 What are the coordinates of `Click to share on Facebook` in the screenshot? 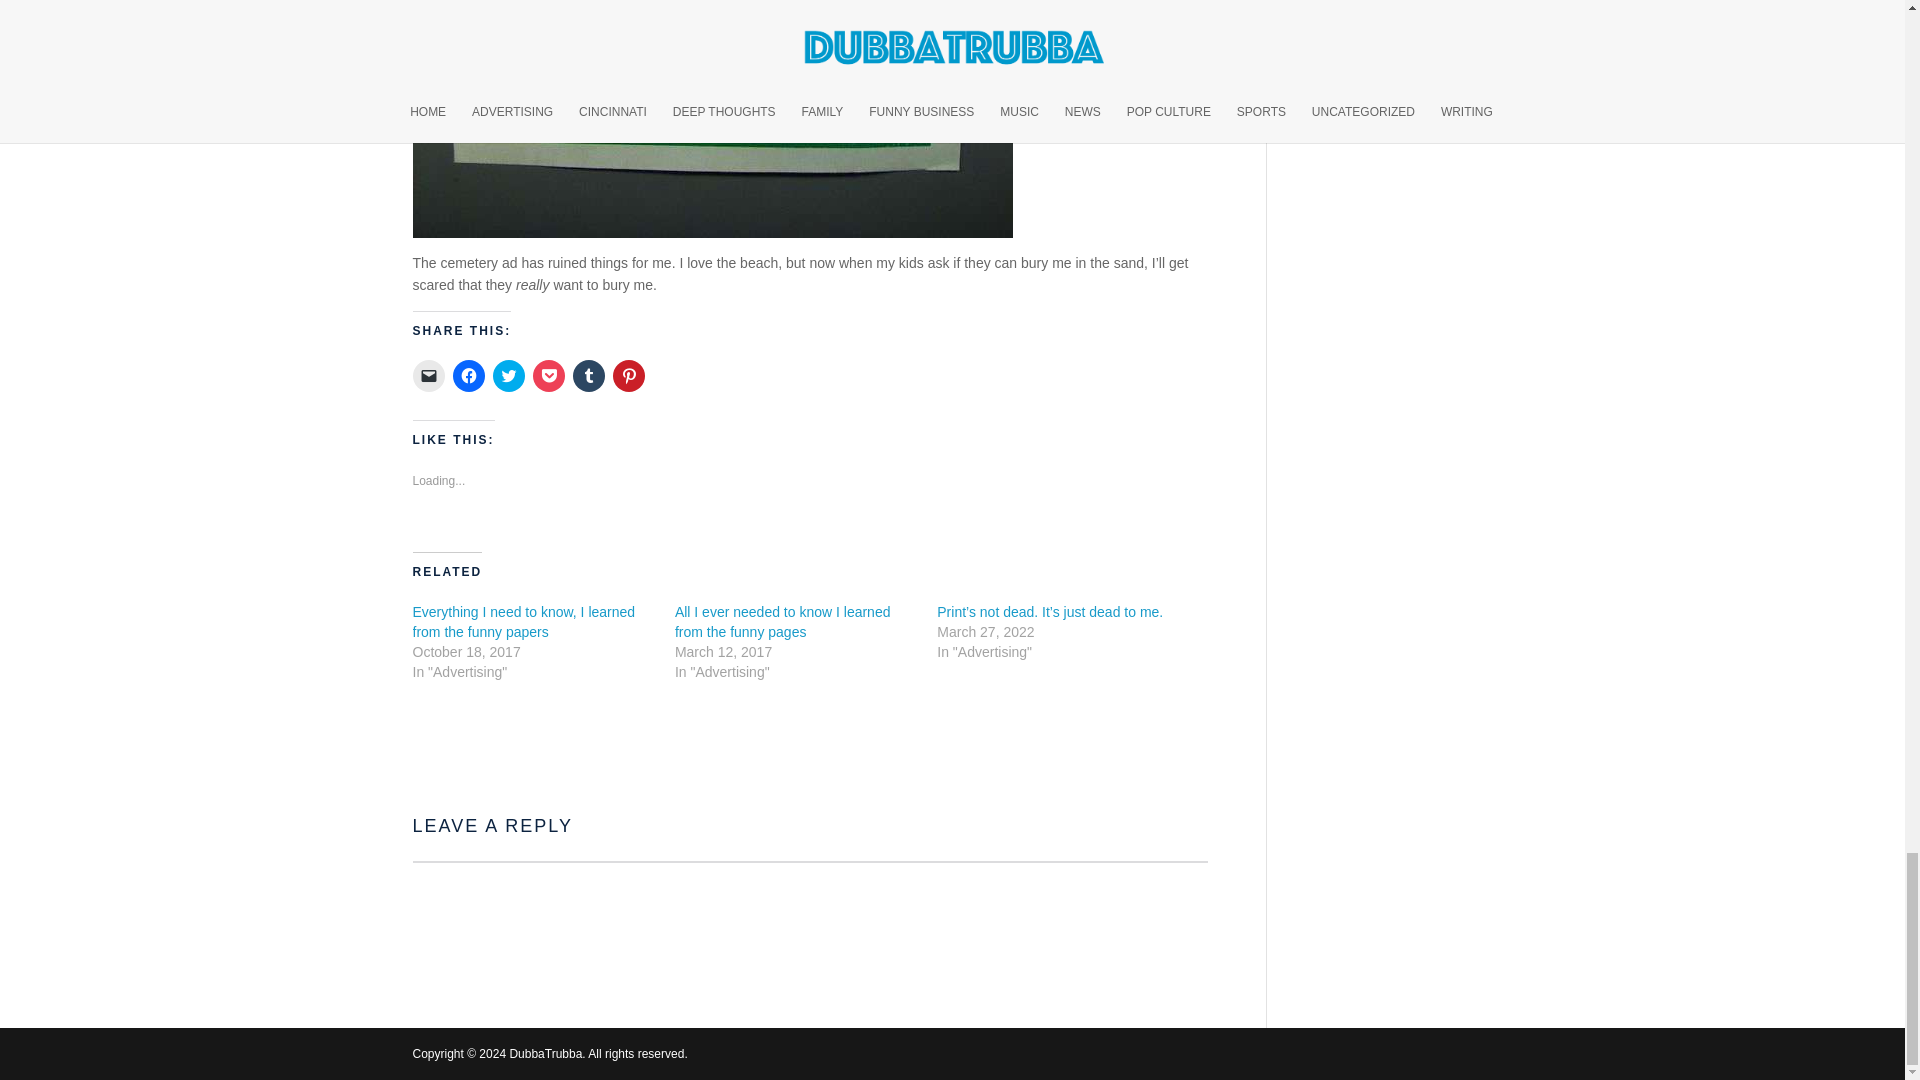 It's located at (467, 376).